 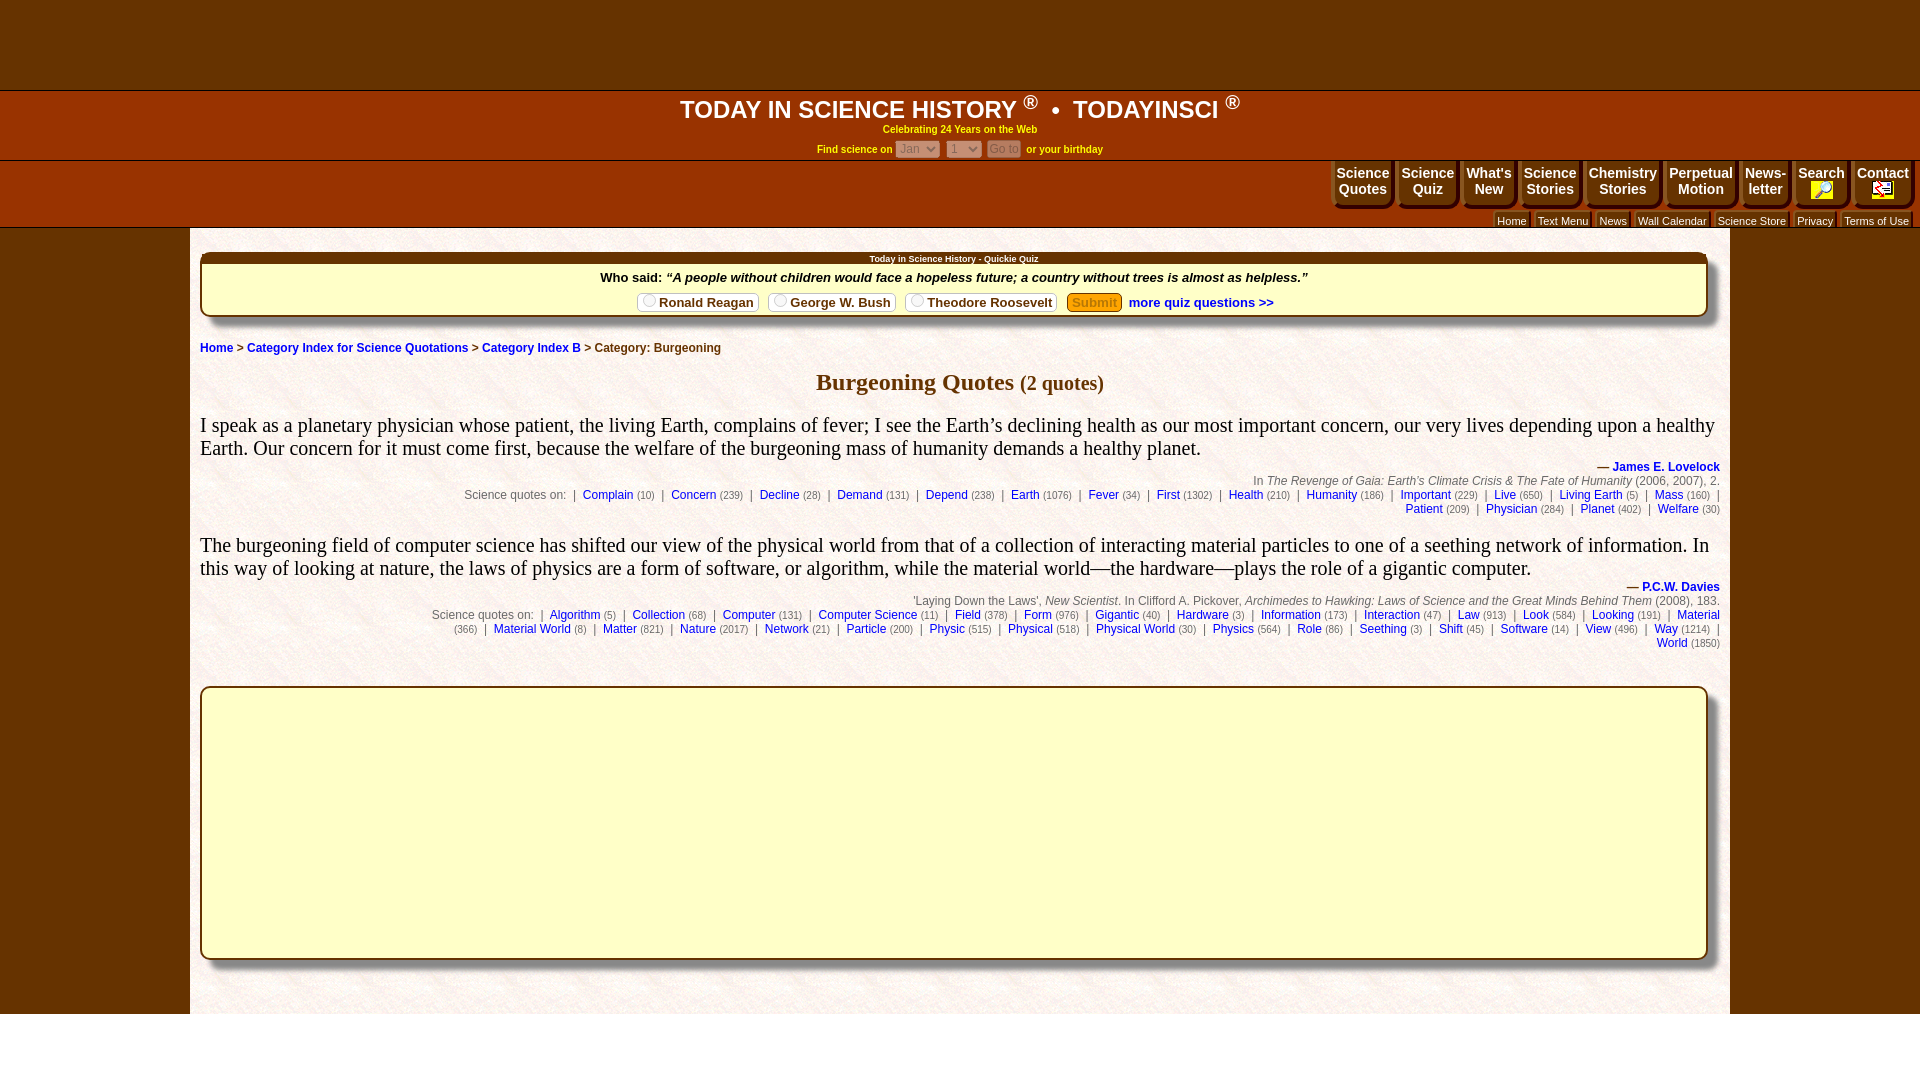 What do you see at coordinates (1564, 220) in the screenshot?
I see `Text Menu` at bounding box center [1564, 220].